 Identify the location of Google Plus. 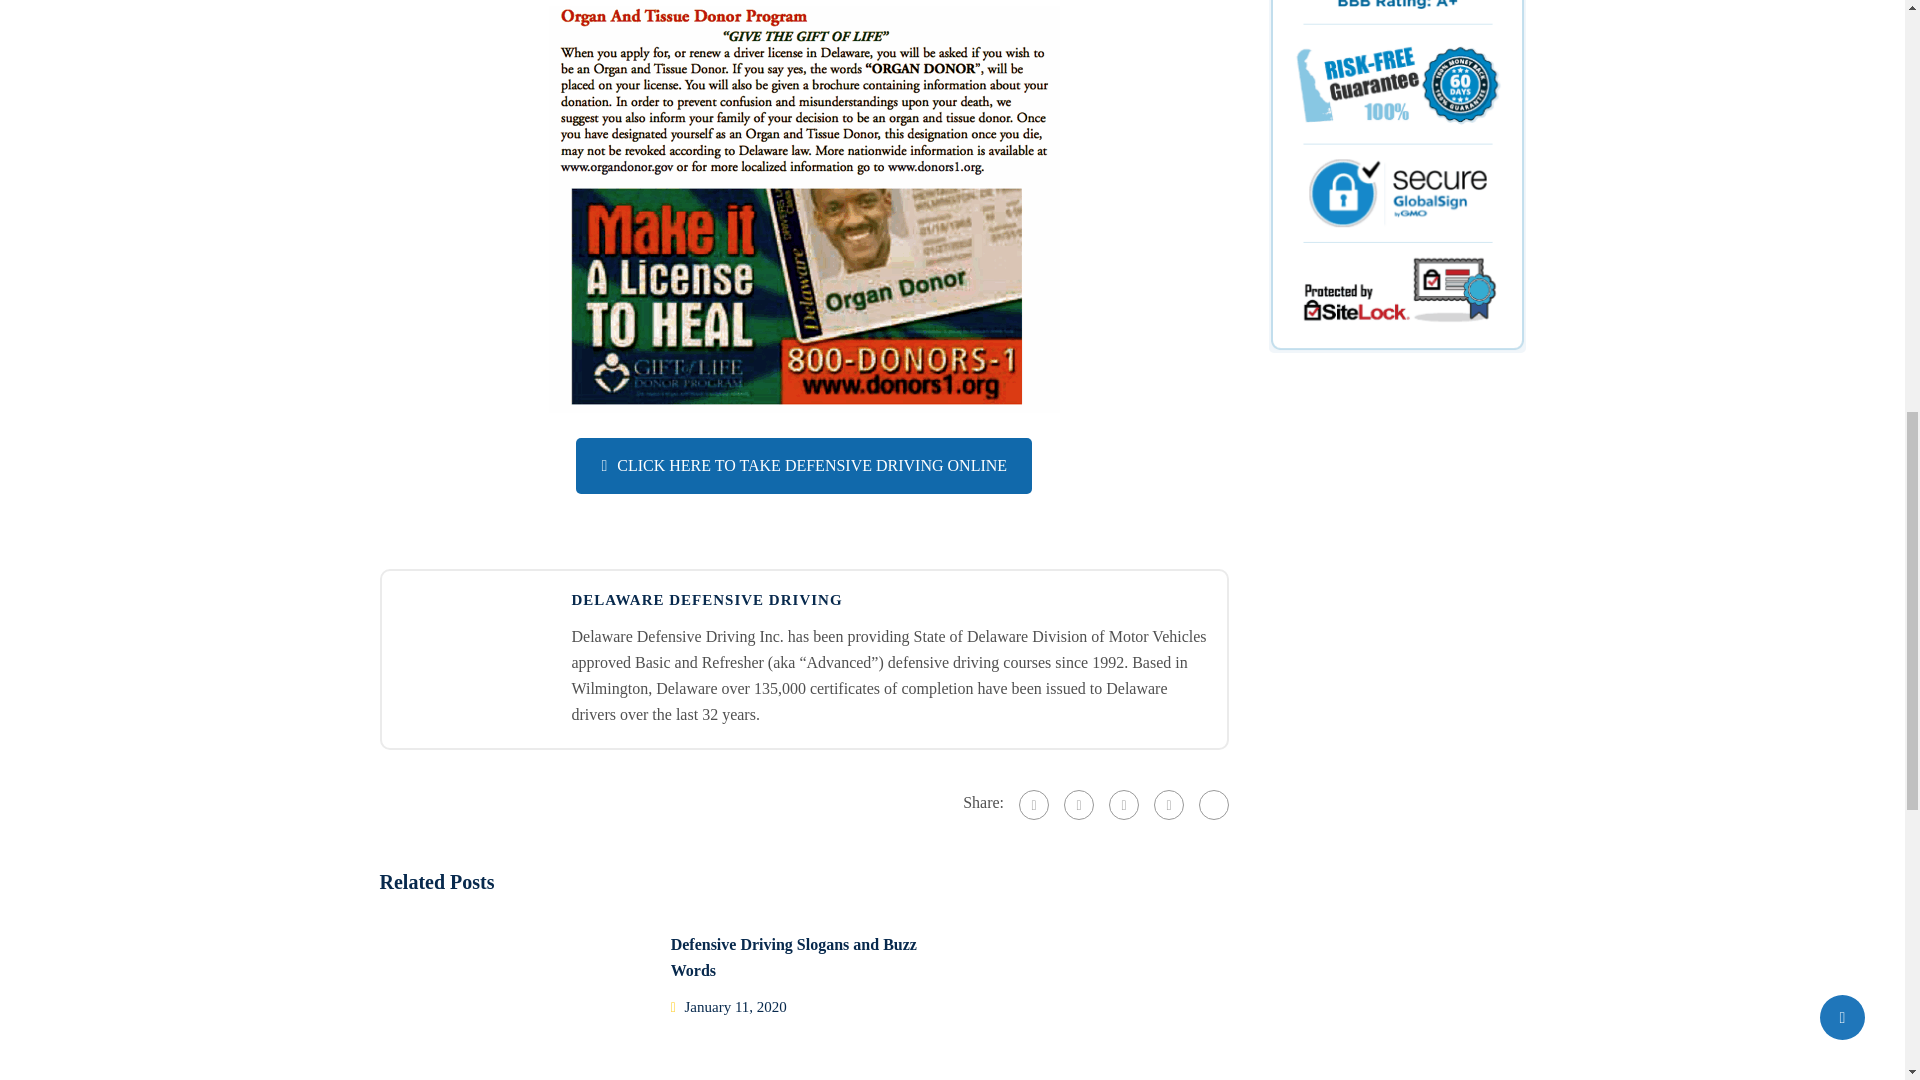
(1078, 804).